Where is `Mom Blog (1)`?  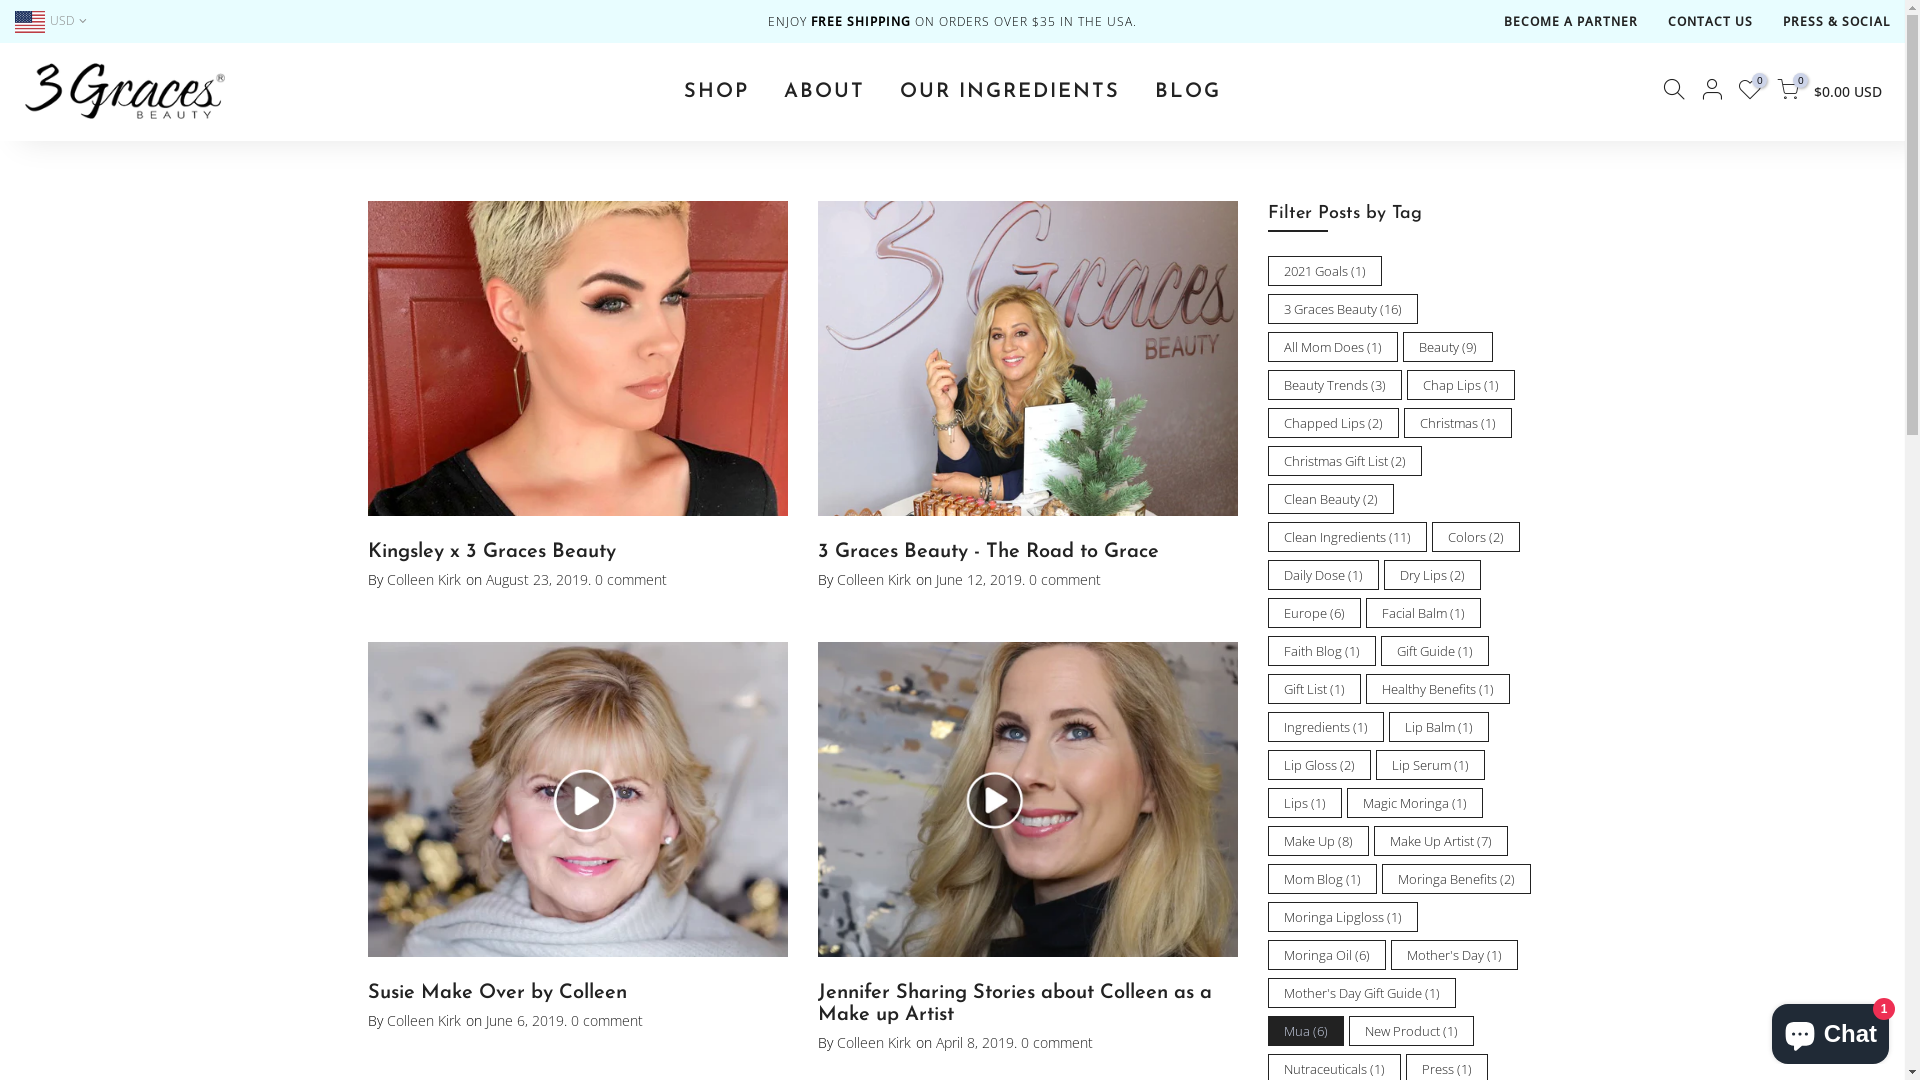
Mom Blog (1) is located at coordinates (1322, 878).